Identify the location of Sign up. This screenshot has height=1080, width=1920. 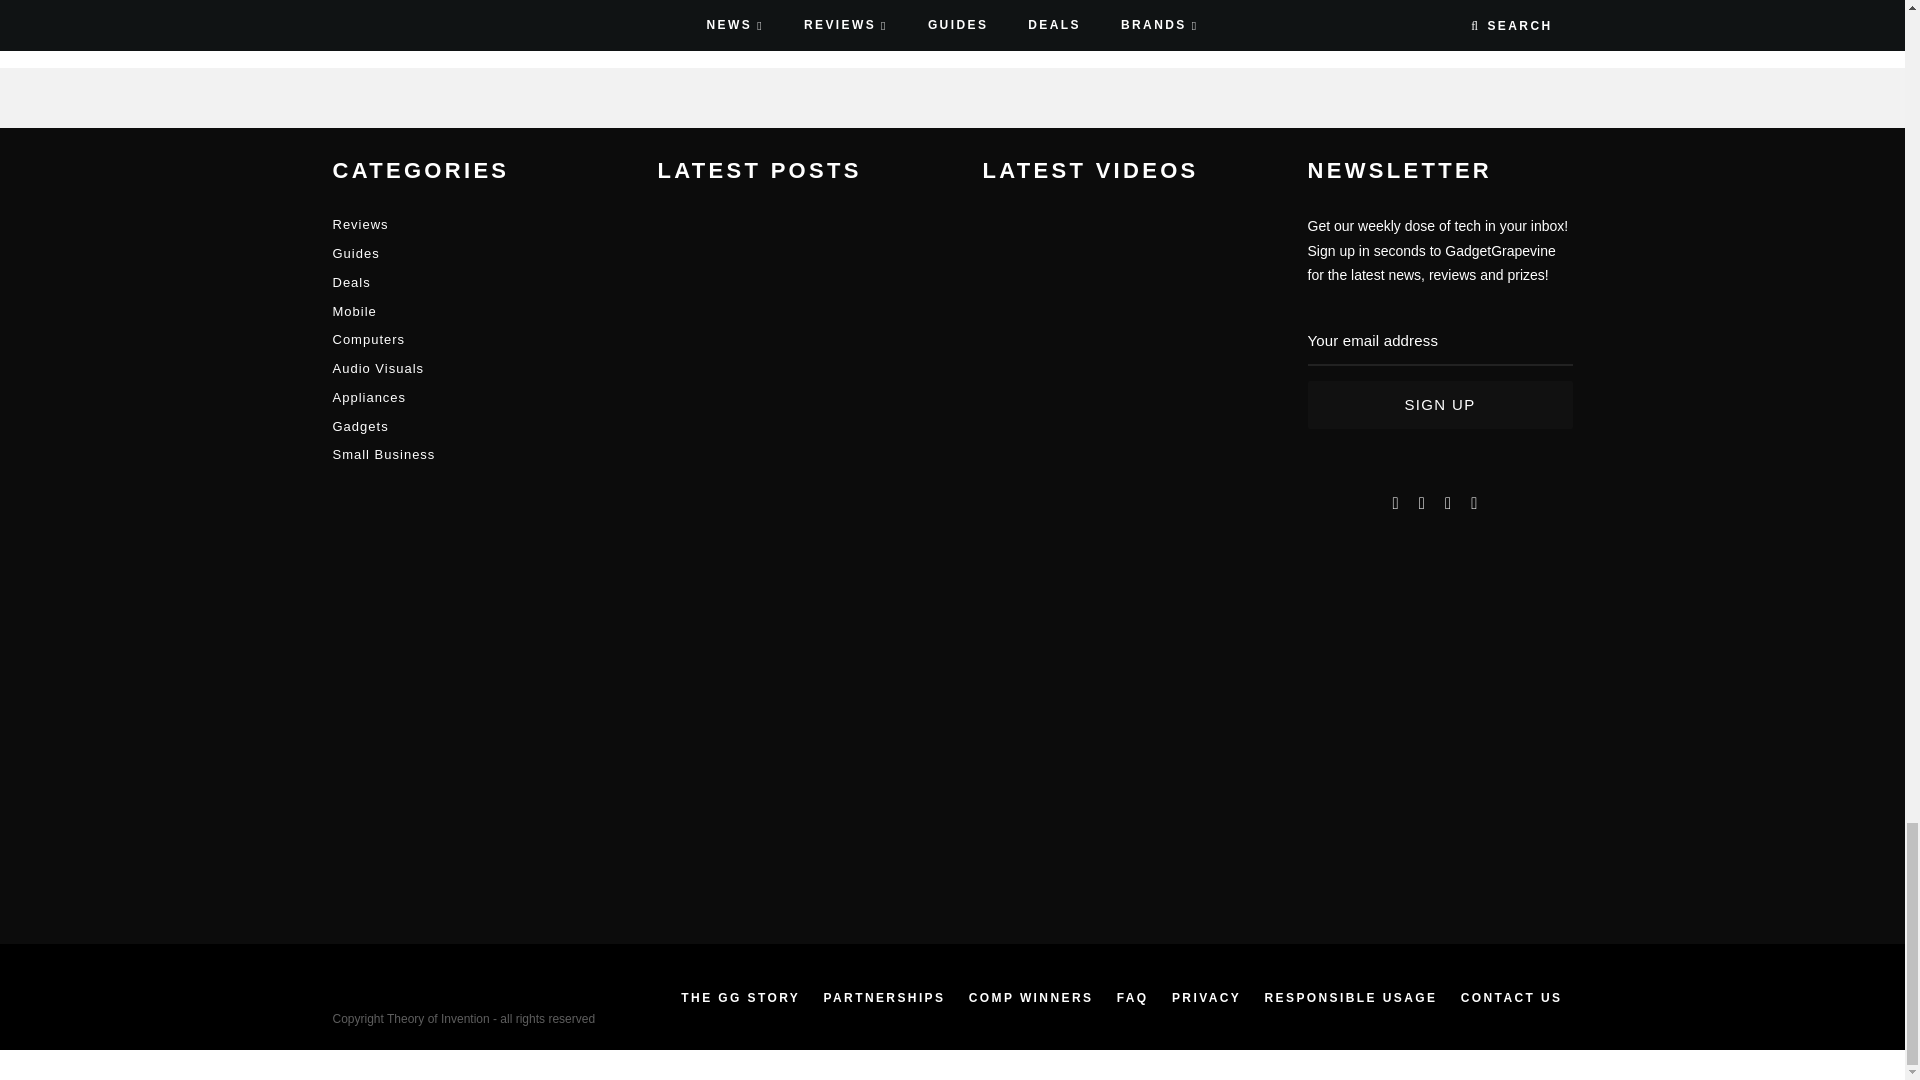
(1440, 404).